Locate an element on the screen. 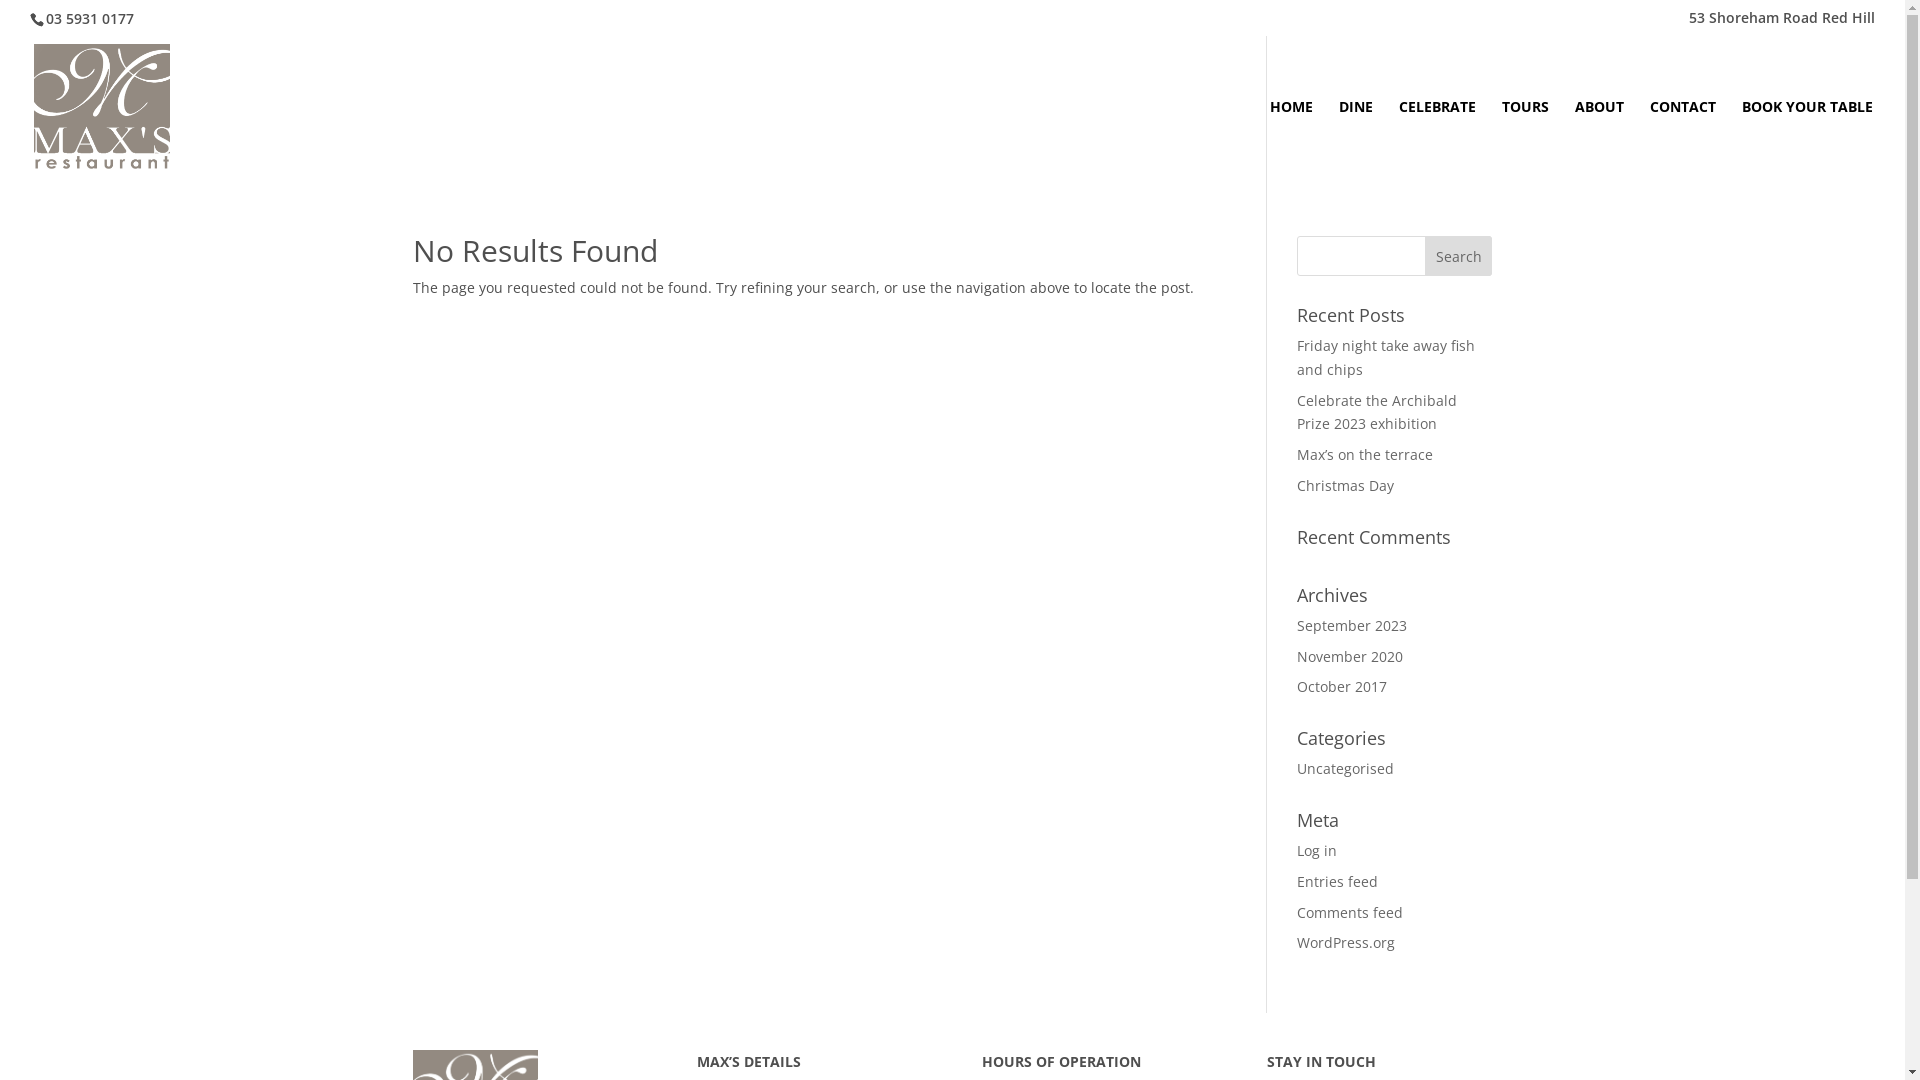 The image size is (1920, 1080). Friday night take away fish and chips is located at coordinates (1386, 358).